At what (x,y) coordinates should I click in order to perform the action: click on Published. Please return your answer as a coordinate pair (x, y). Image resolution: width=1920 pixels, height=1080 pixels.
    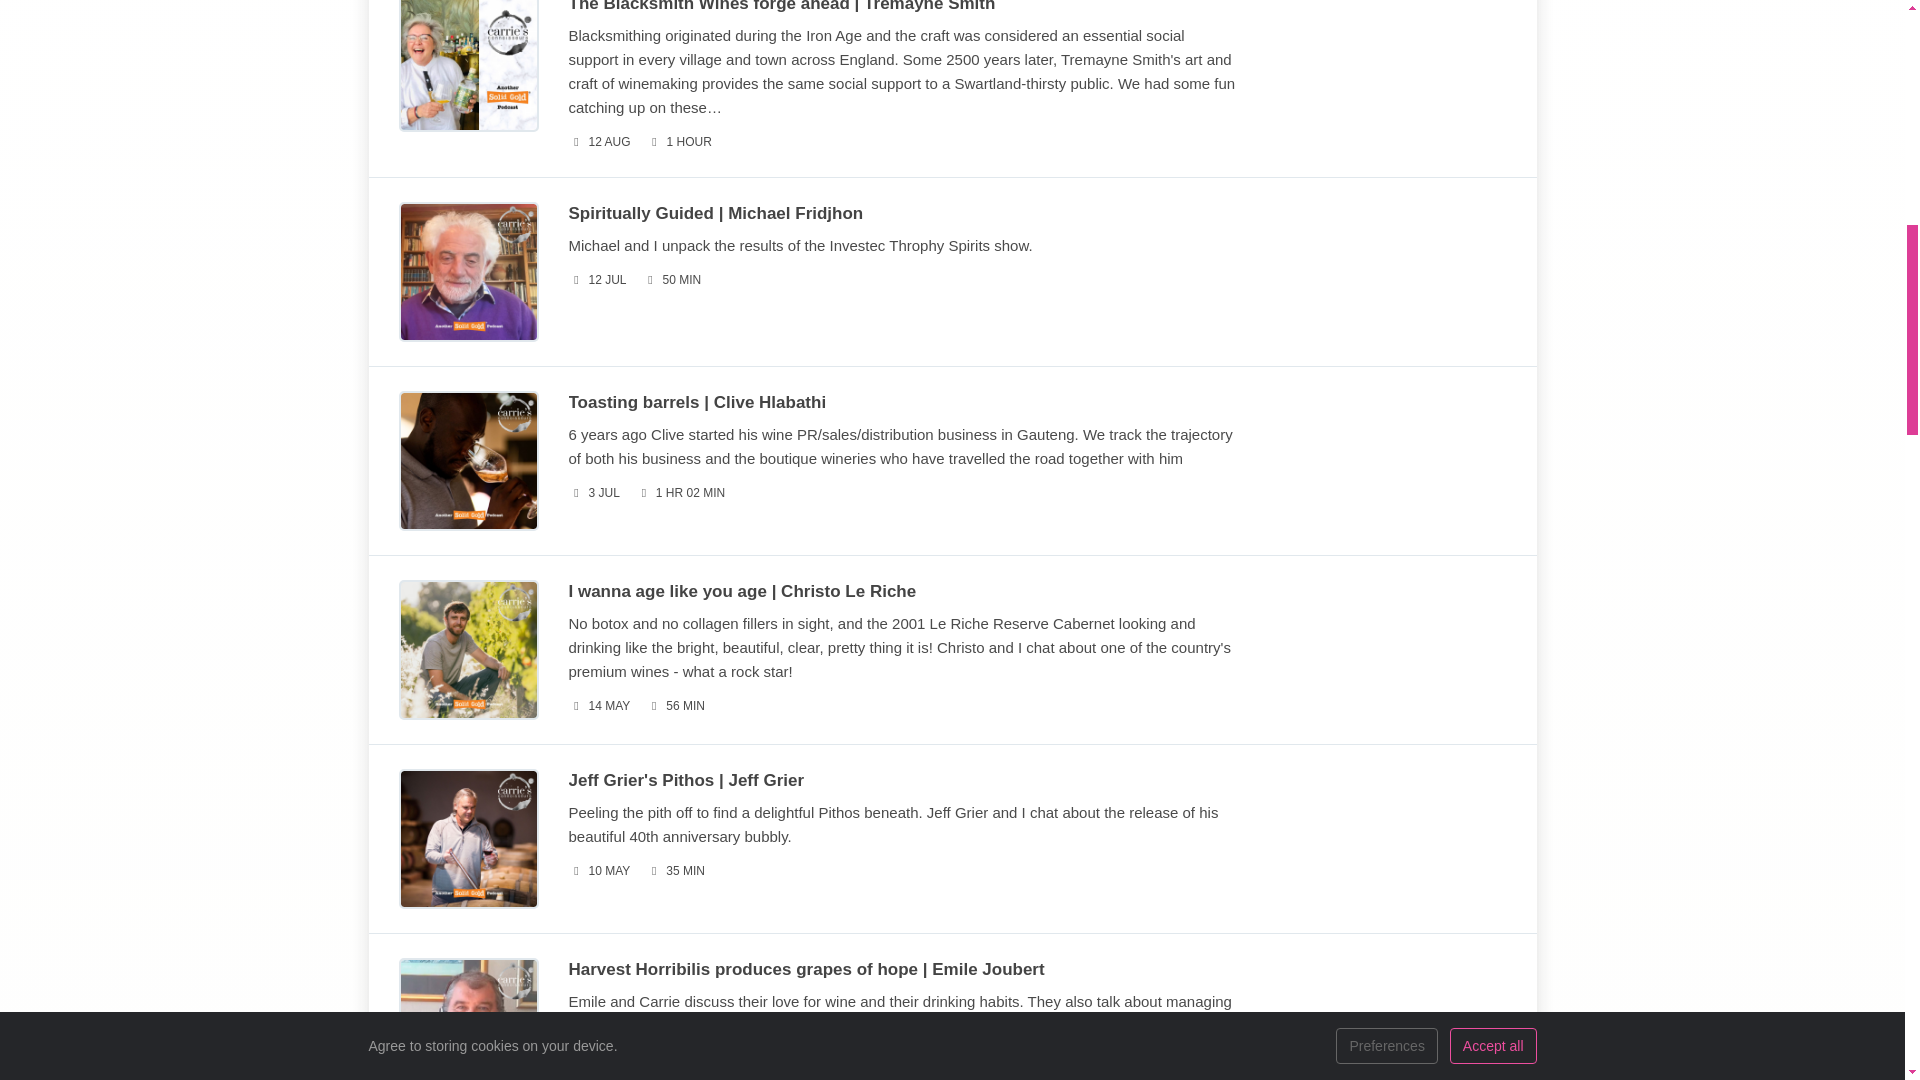
    Looking at the image, I should click on (596, 280).